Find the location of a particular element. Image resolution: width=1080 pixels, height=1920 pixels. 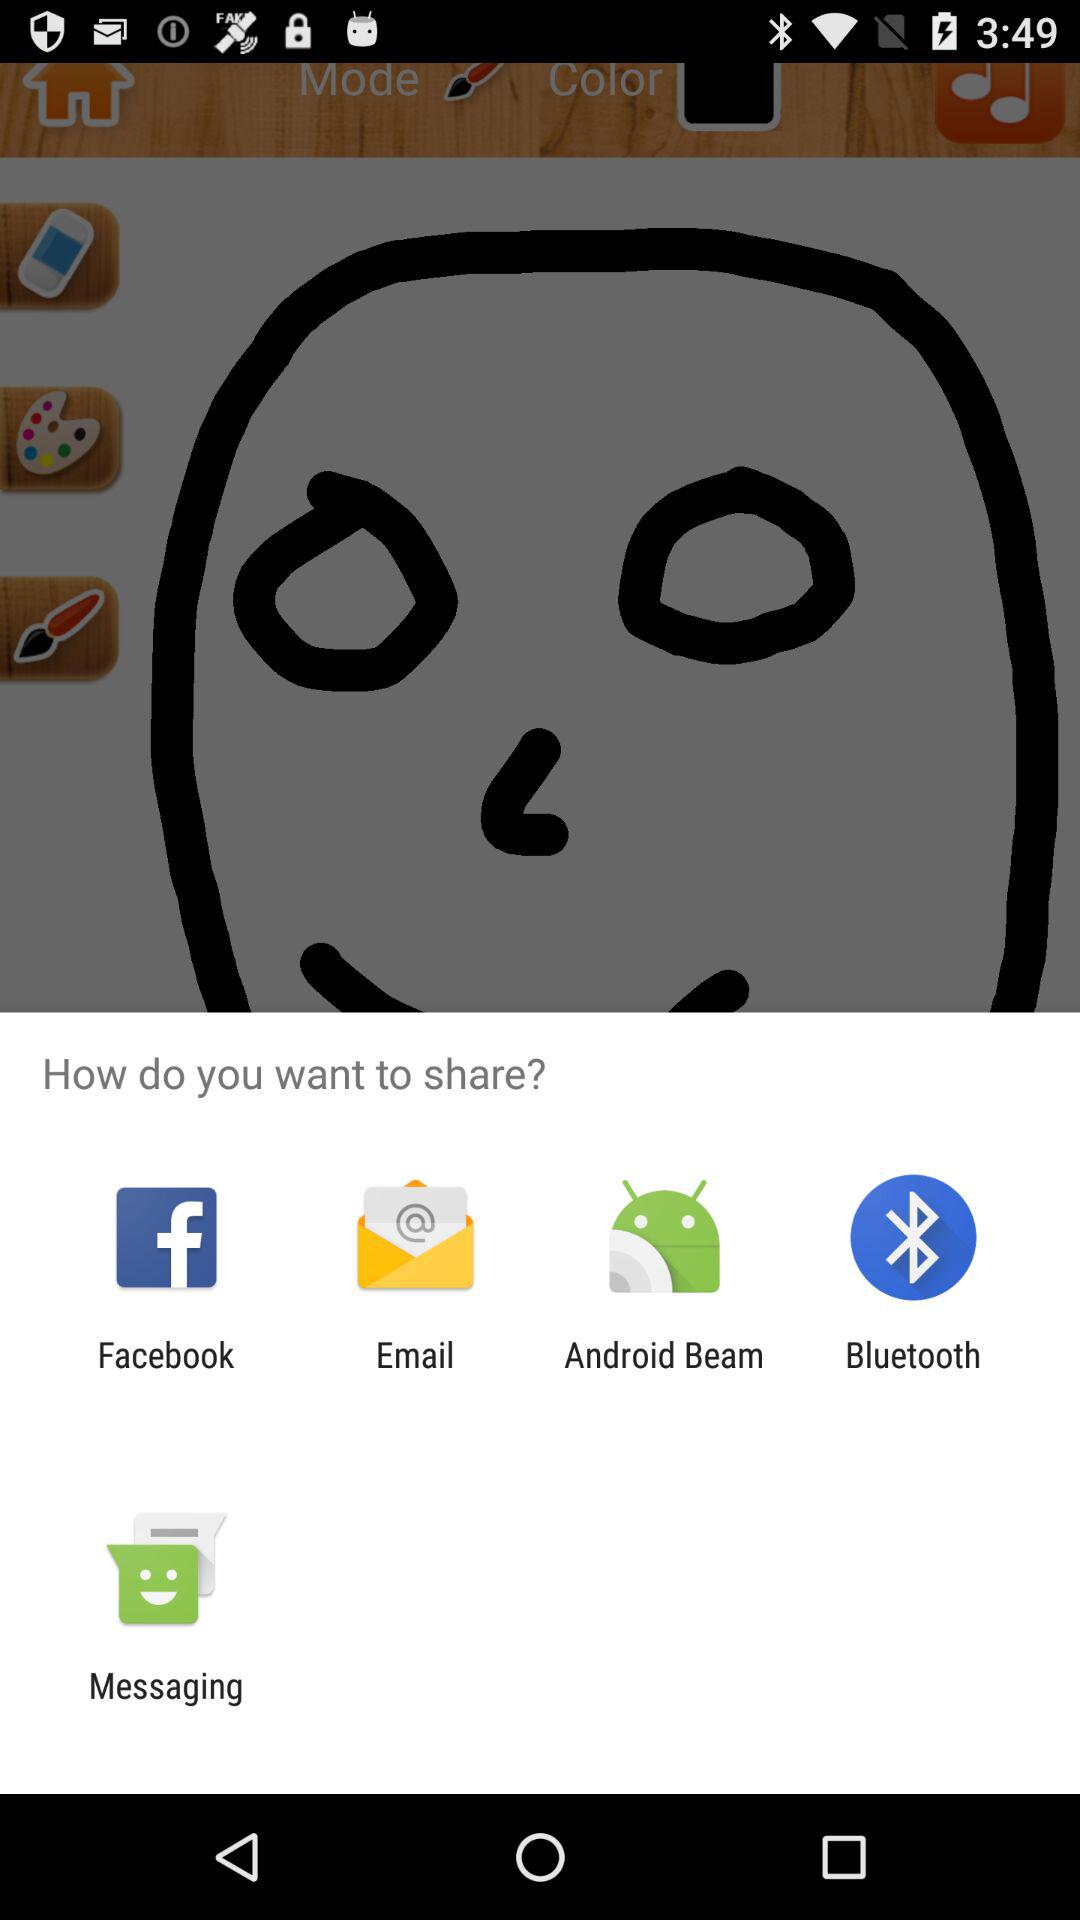

turn off the item to the right of the email is located at coordinates (664, 1375).